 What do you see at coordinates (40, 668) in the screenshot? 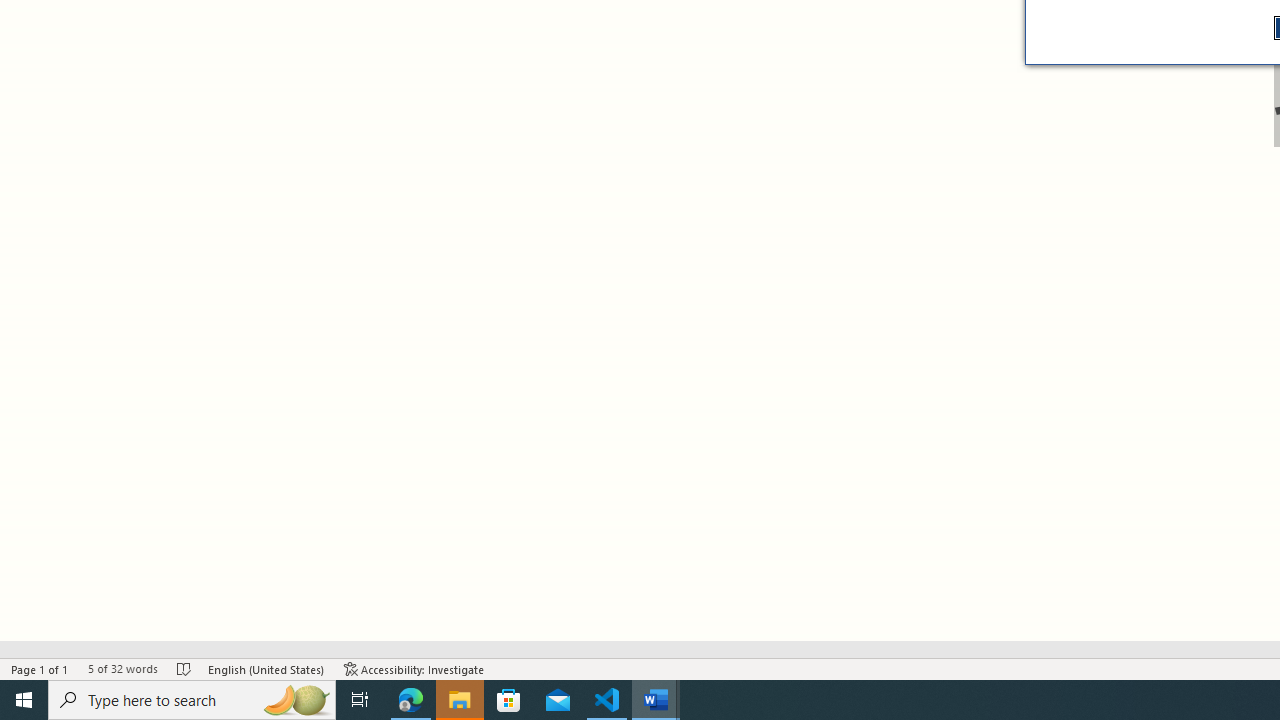
I see `Page Number Page 1 of 1` at bounding box center [40, 668].